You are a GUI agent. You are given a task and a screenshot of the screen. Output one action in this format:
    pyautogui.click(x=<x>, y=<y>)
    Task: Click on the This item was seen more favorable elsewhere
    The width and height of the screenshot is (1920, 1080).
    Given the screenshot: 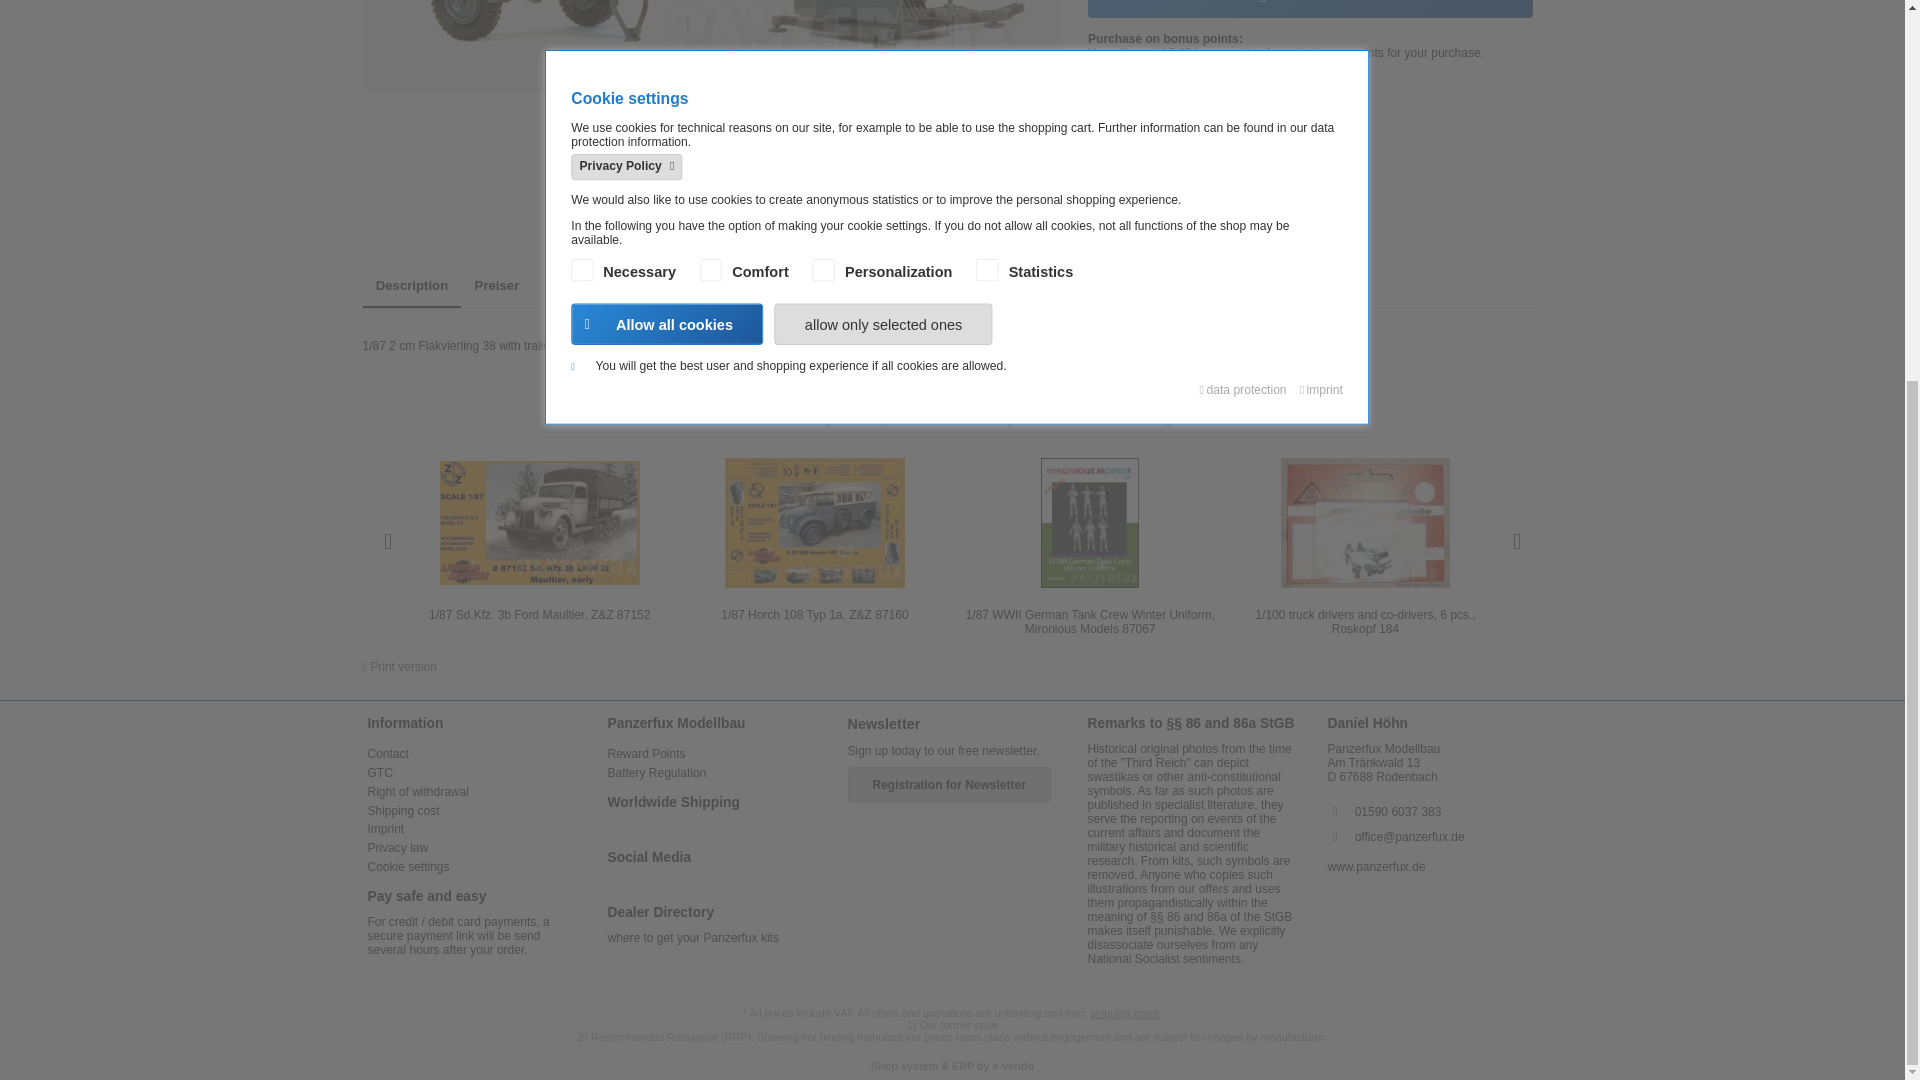 What is the action you would take?
    pyautogui.click(x=1214, y=164)
    